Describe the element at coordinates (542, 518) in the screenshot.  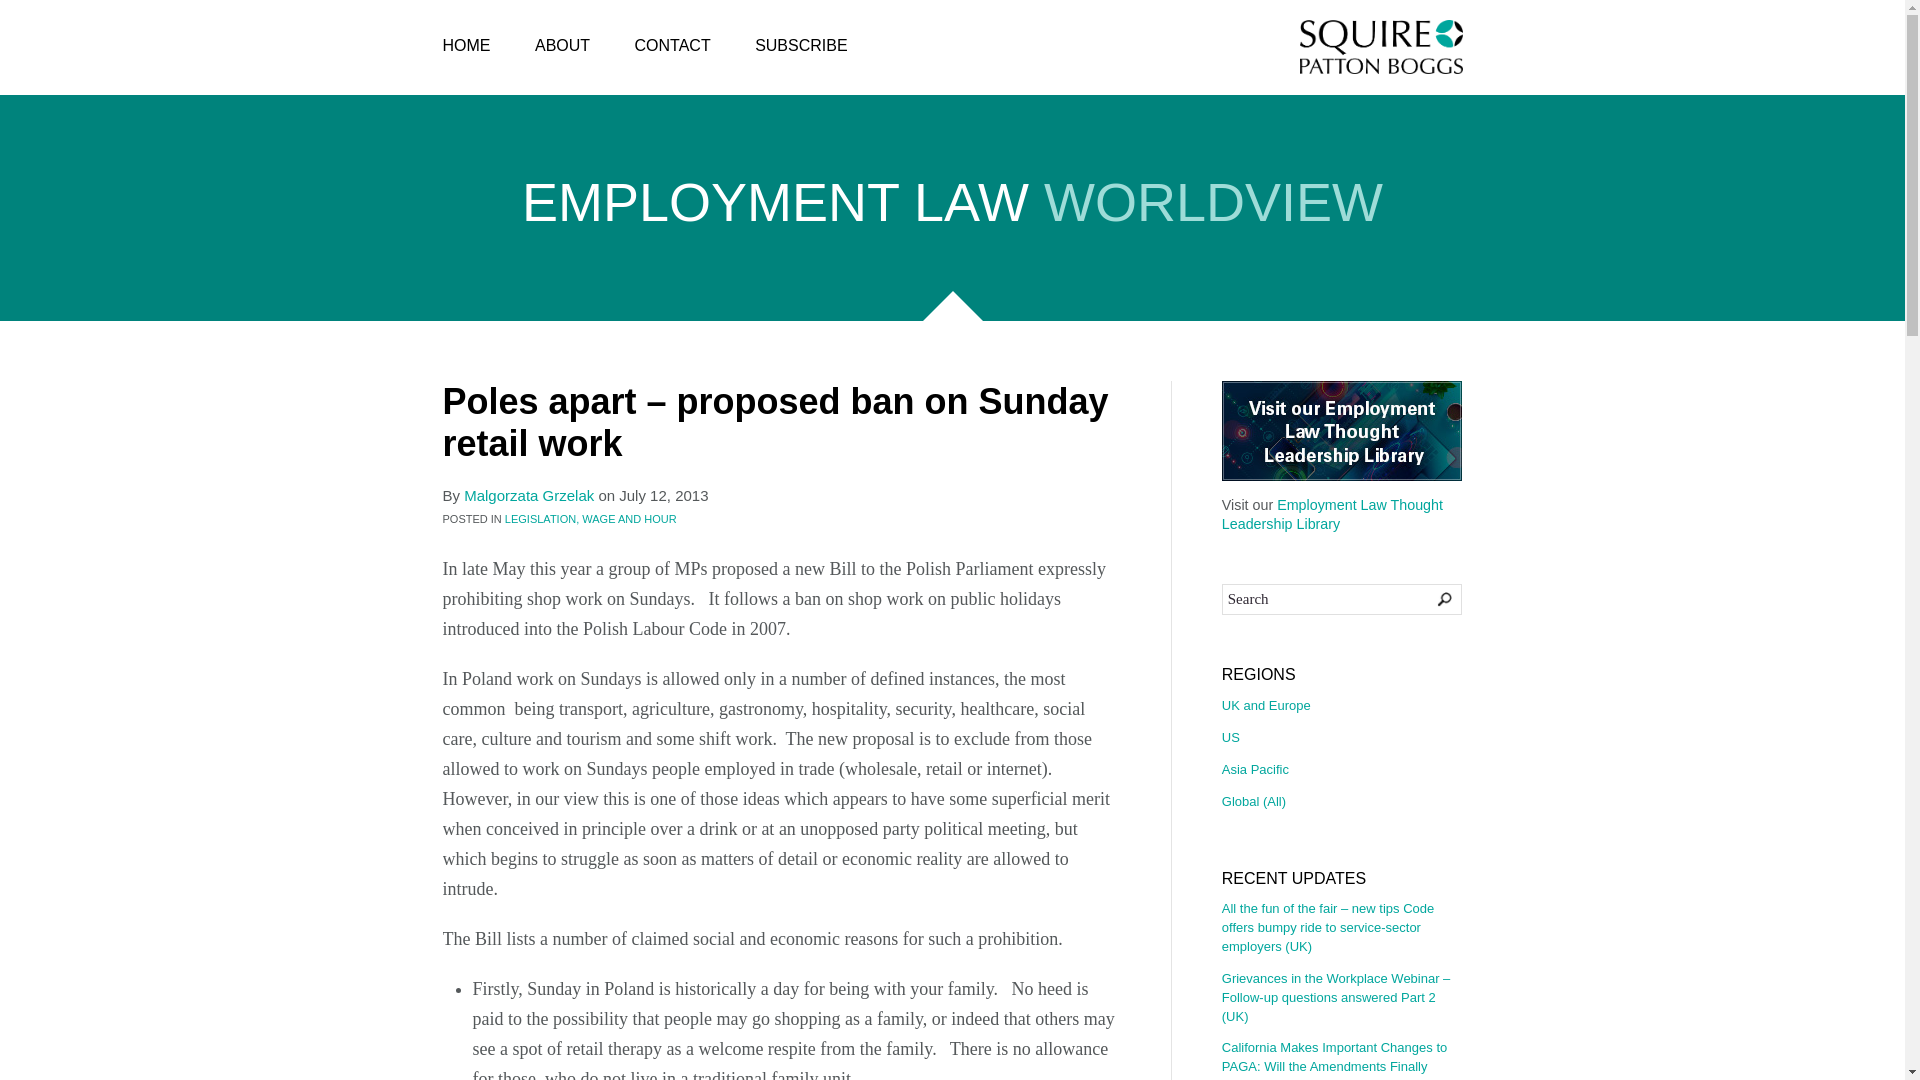
I see `LEGISLATION,` at that location.